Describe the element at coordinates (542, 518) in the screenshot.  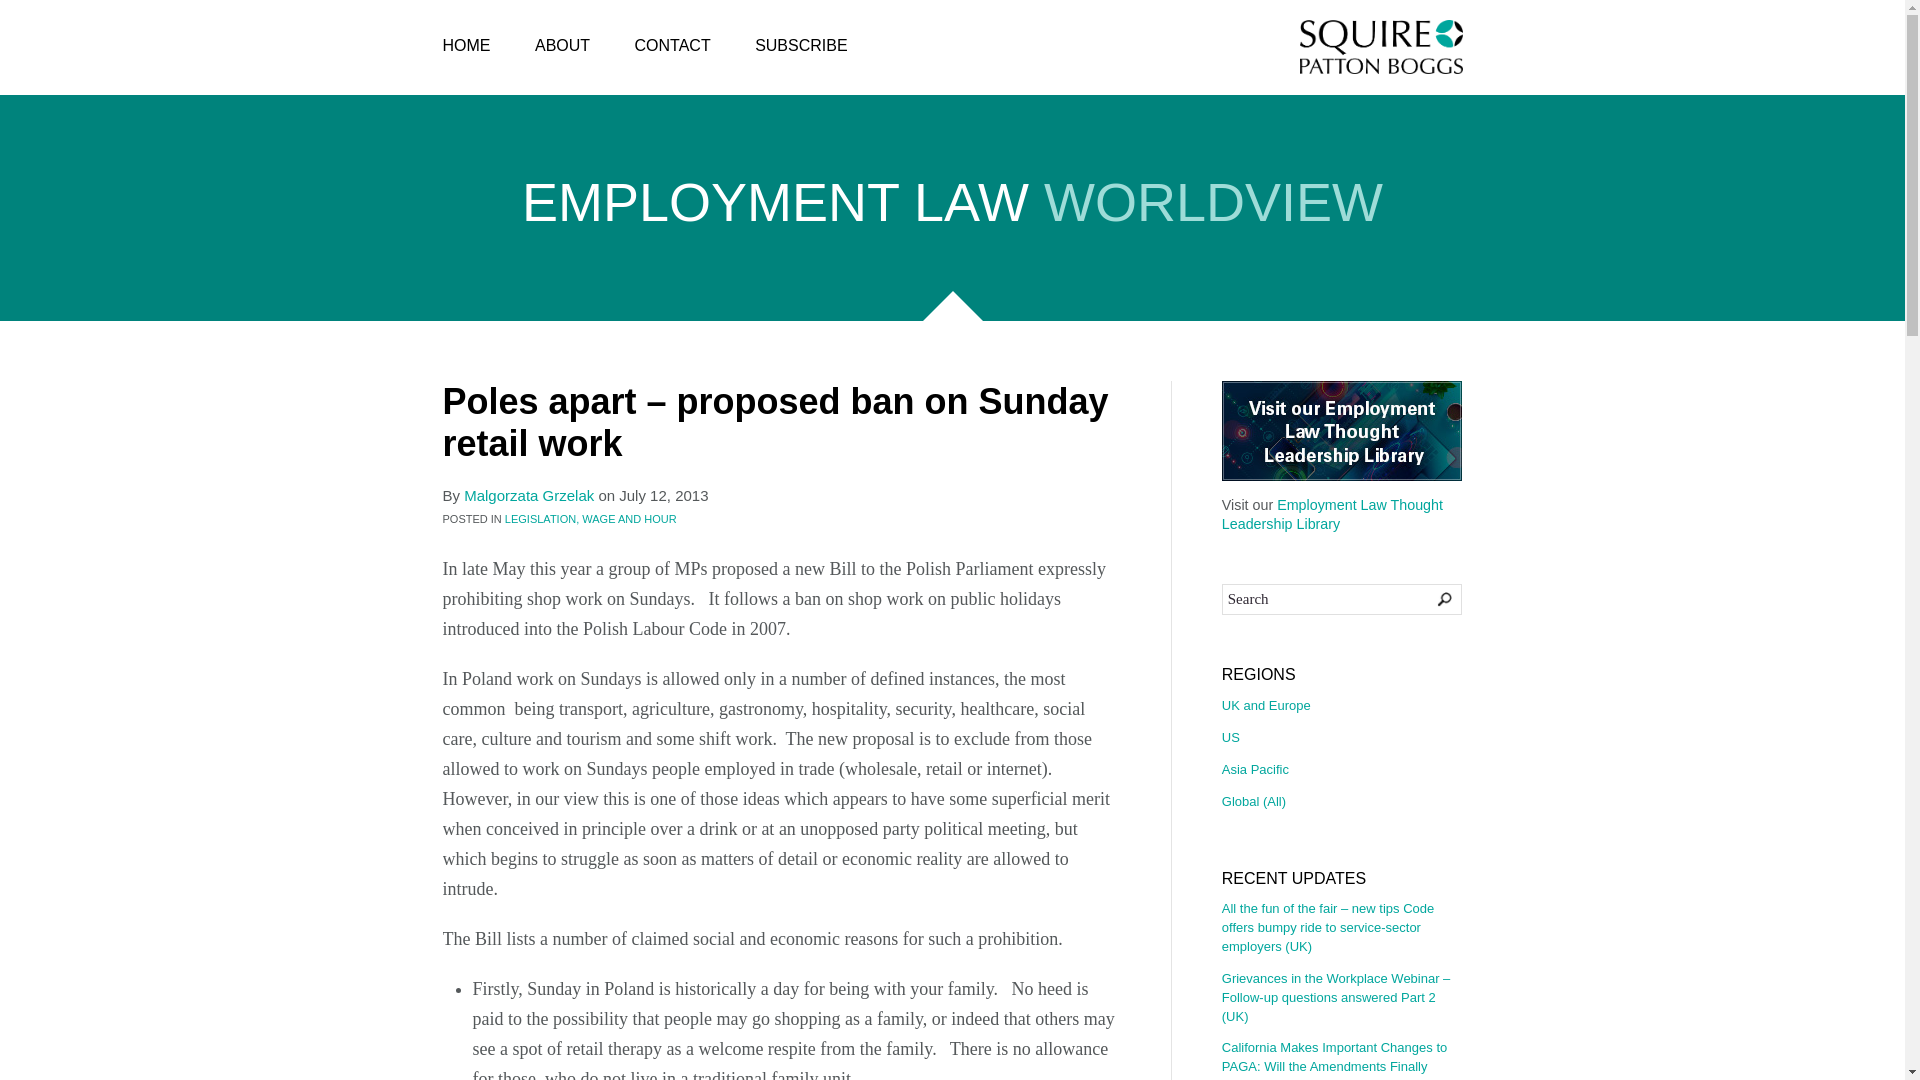
I see `LEGISLATION,` at that location.